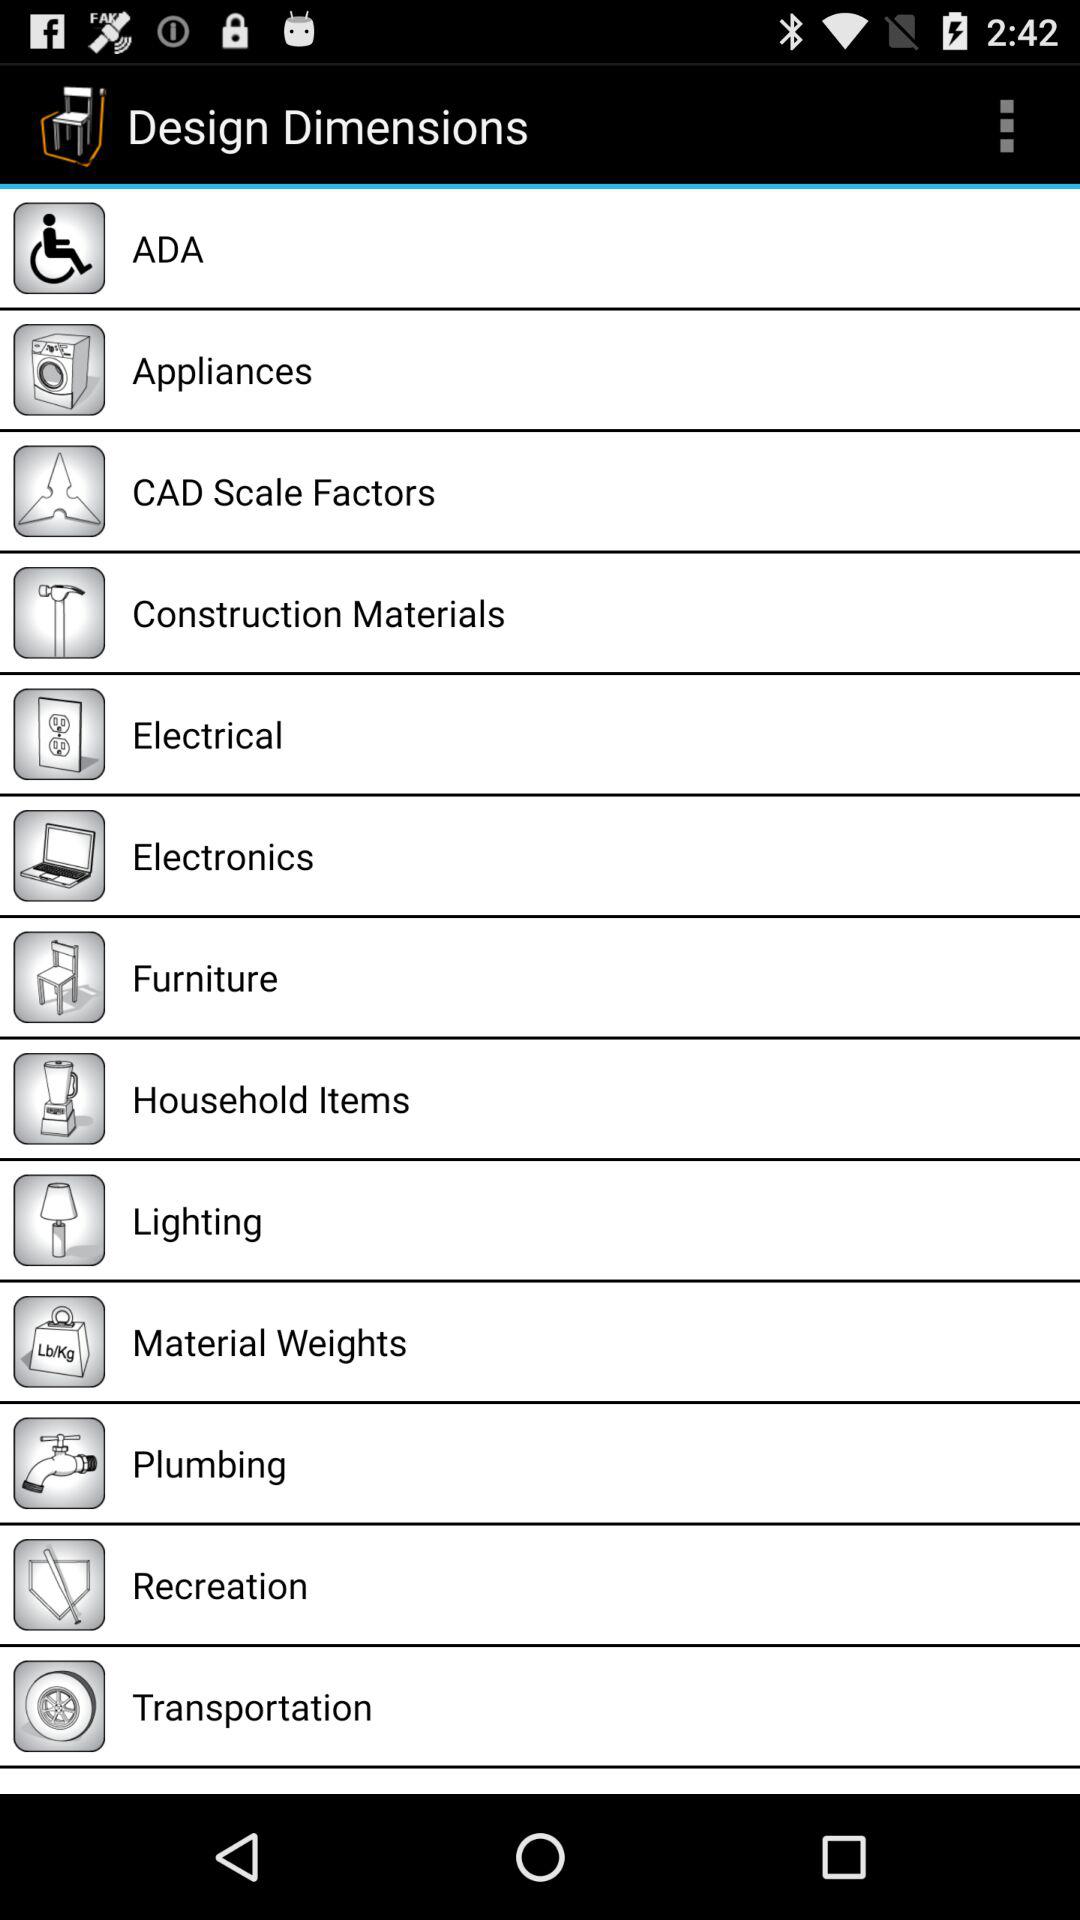 The image size is (1080, 1920). I want to click on tap the furniture, so click(599, 977).